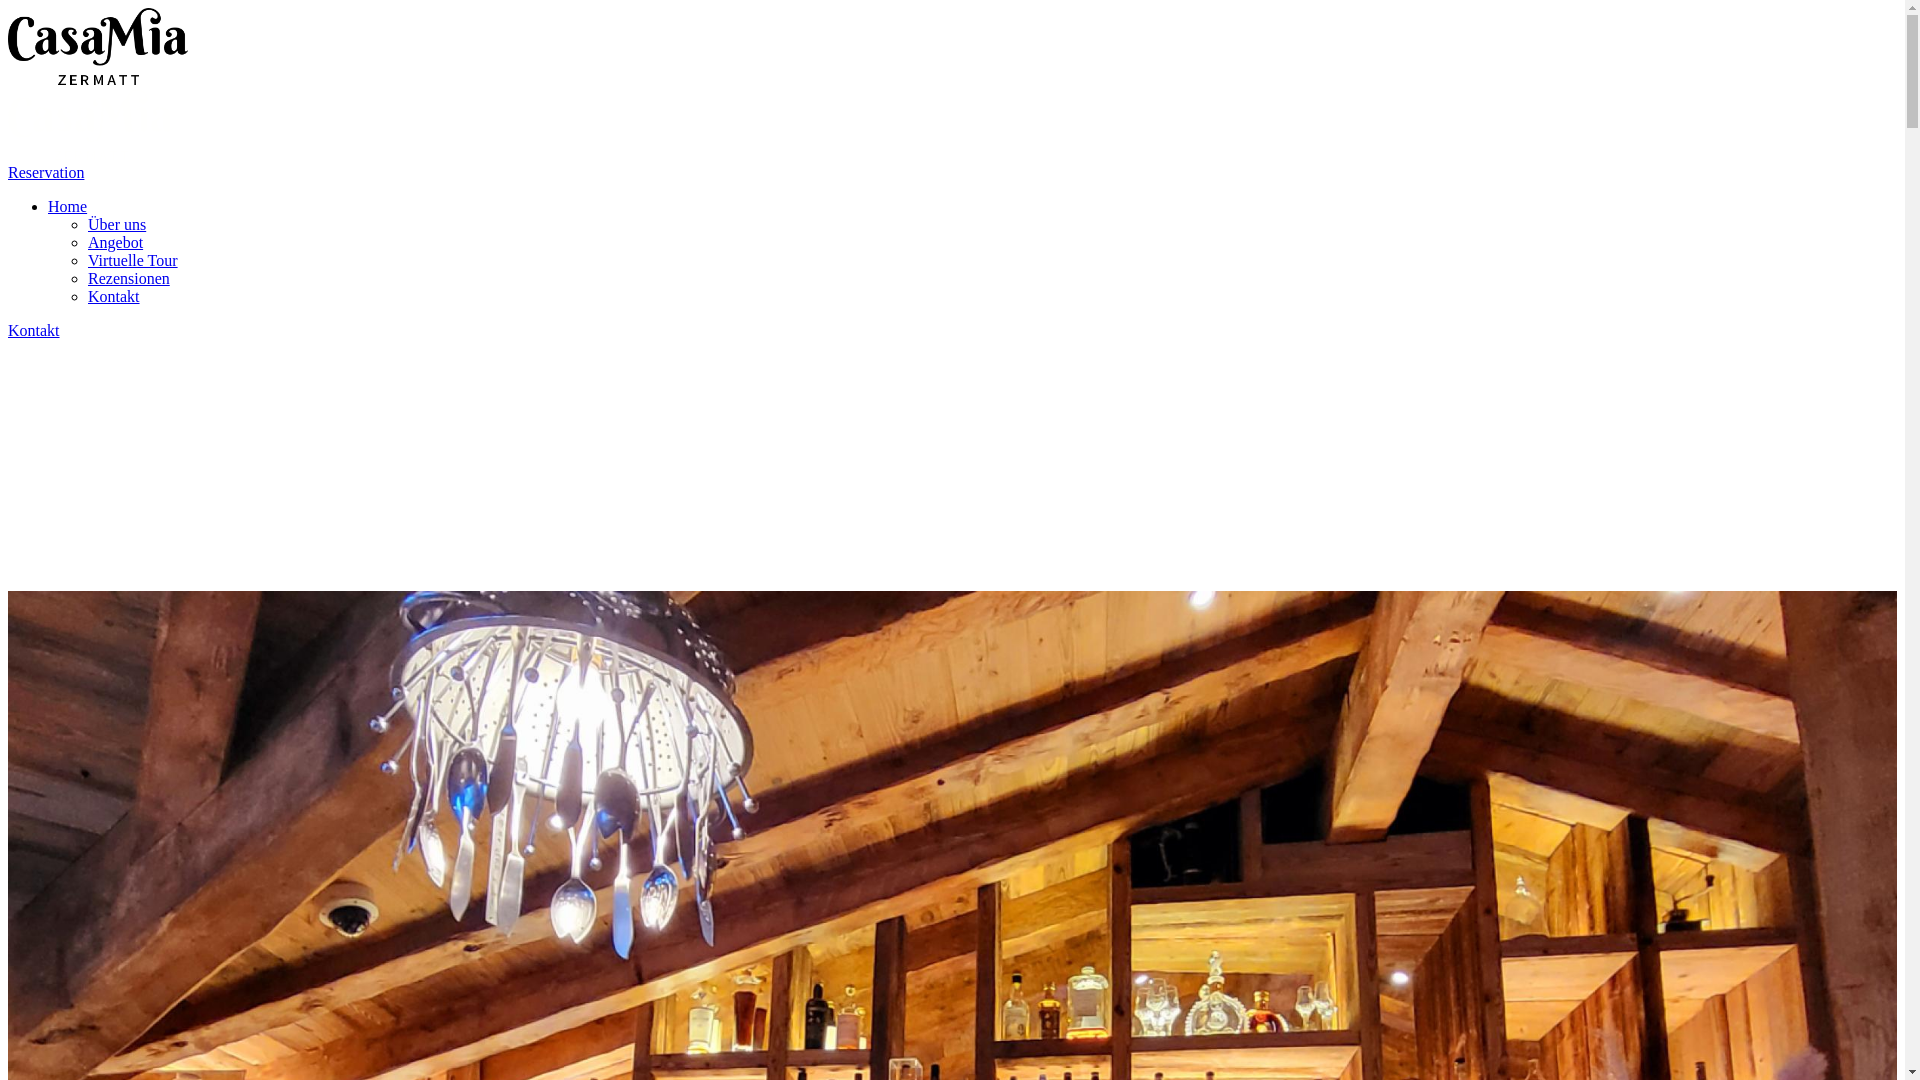 The height and width of the screenshot is (1080, 1920). Describe the element at coordinates (114, 296) in the screenshot. I see `Kontakt` at that location.